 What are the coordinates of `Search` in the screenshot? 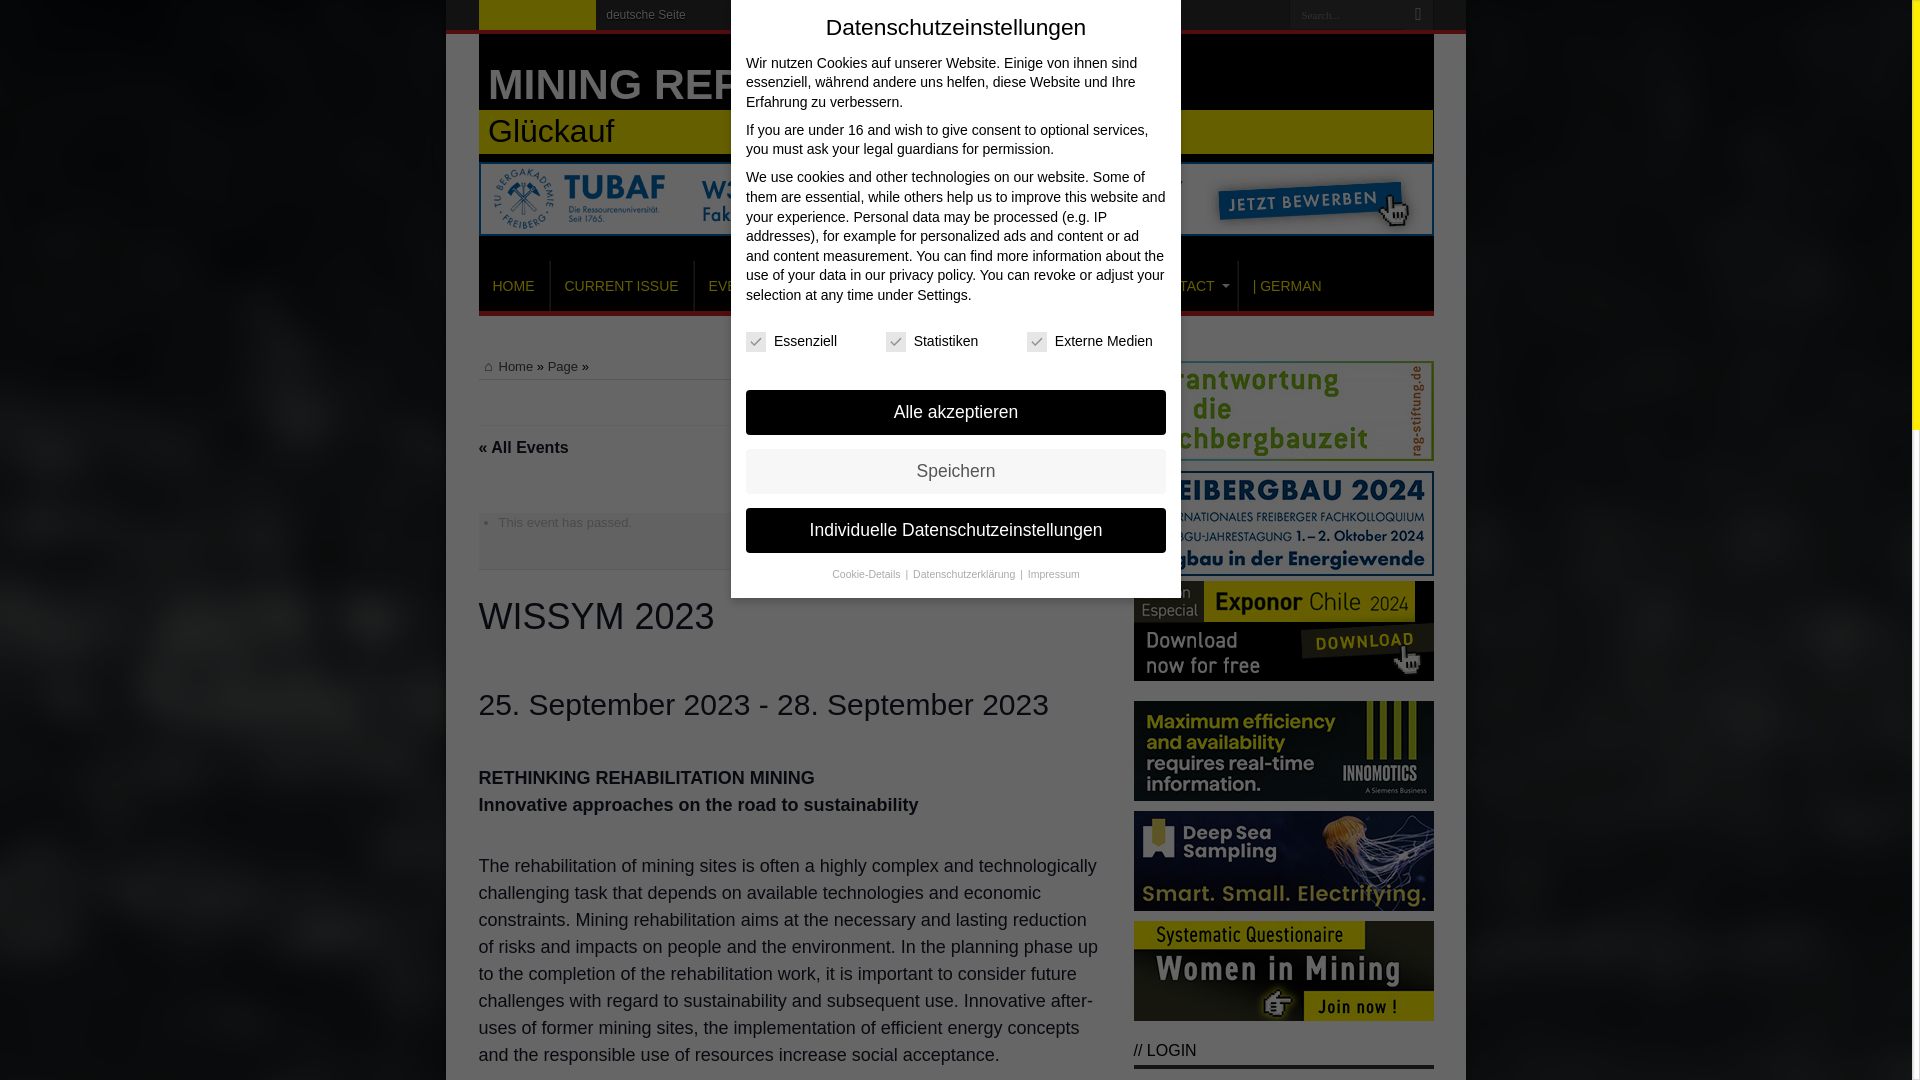 It's located at (1418, 15).